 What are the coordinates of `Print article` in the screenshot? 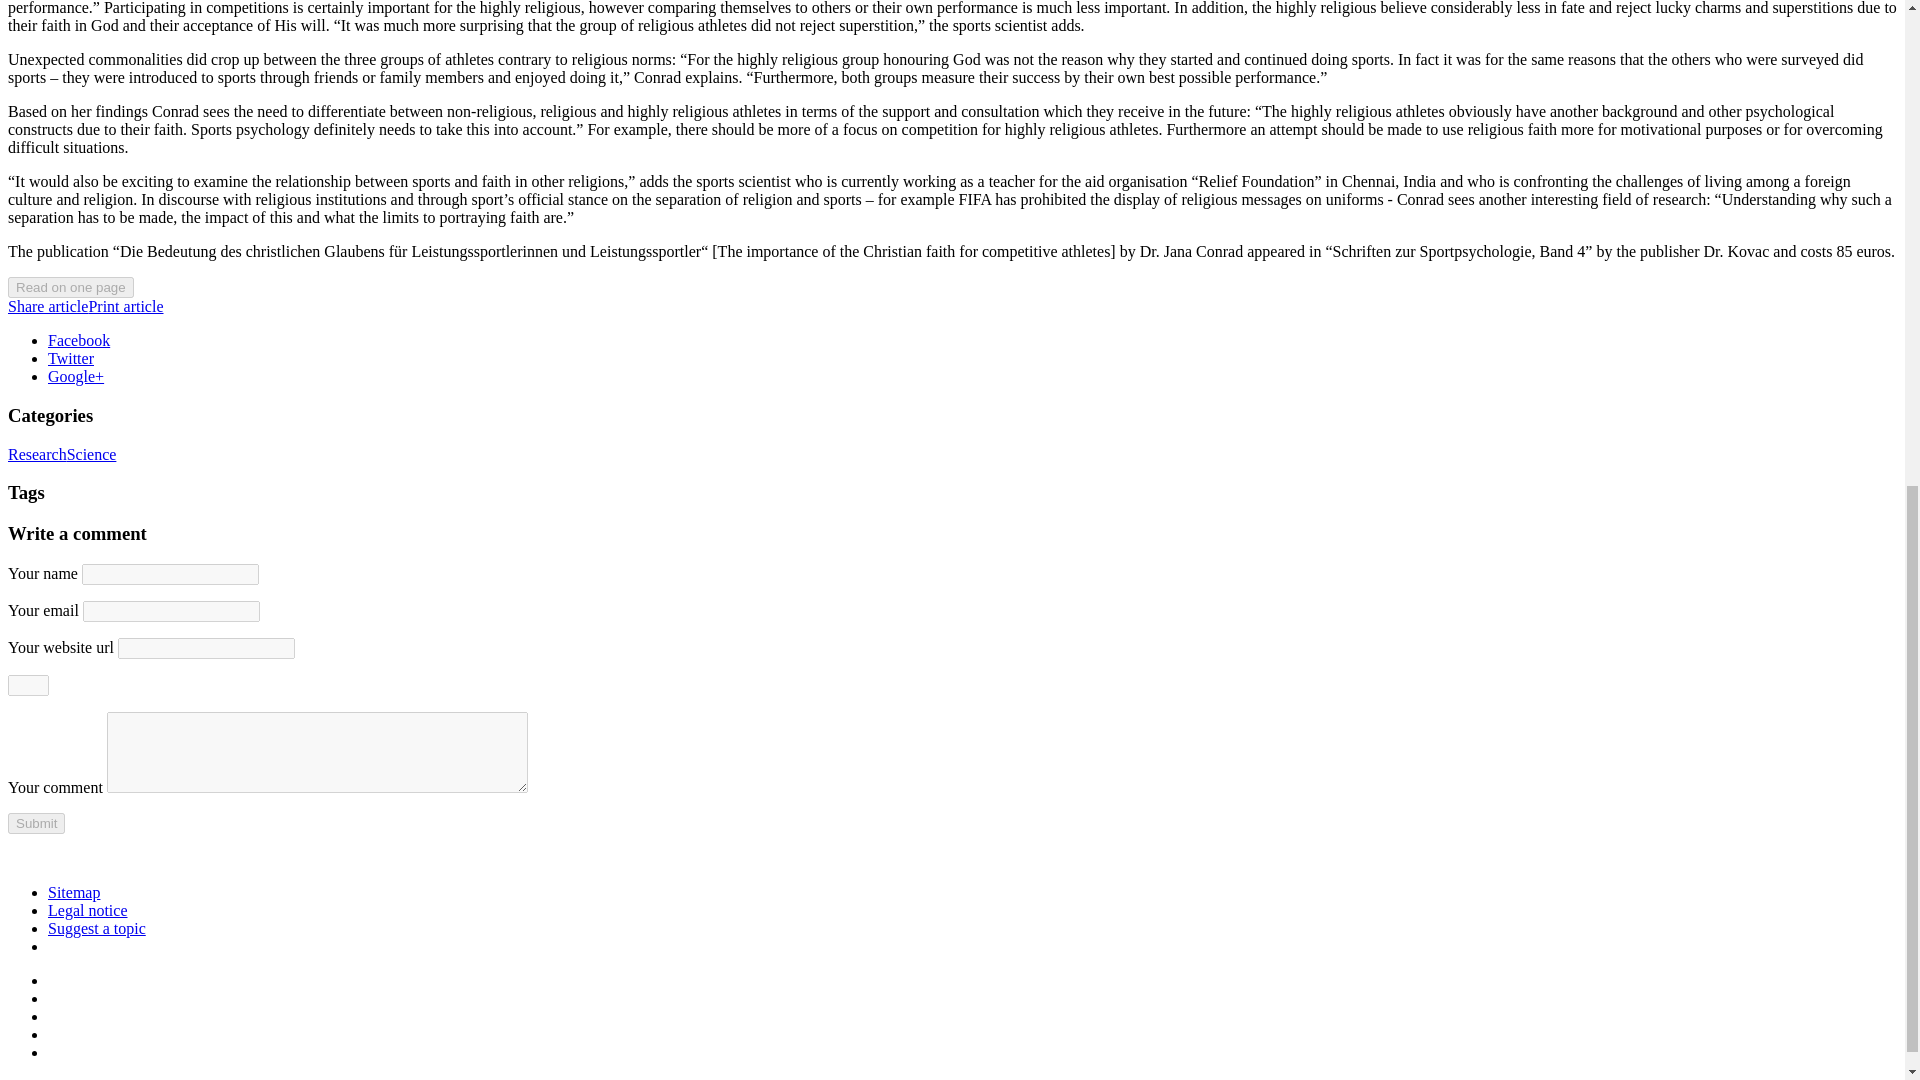 It's located at (126, 306).